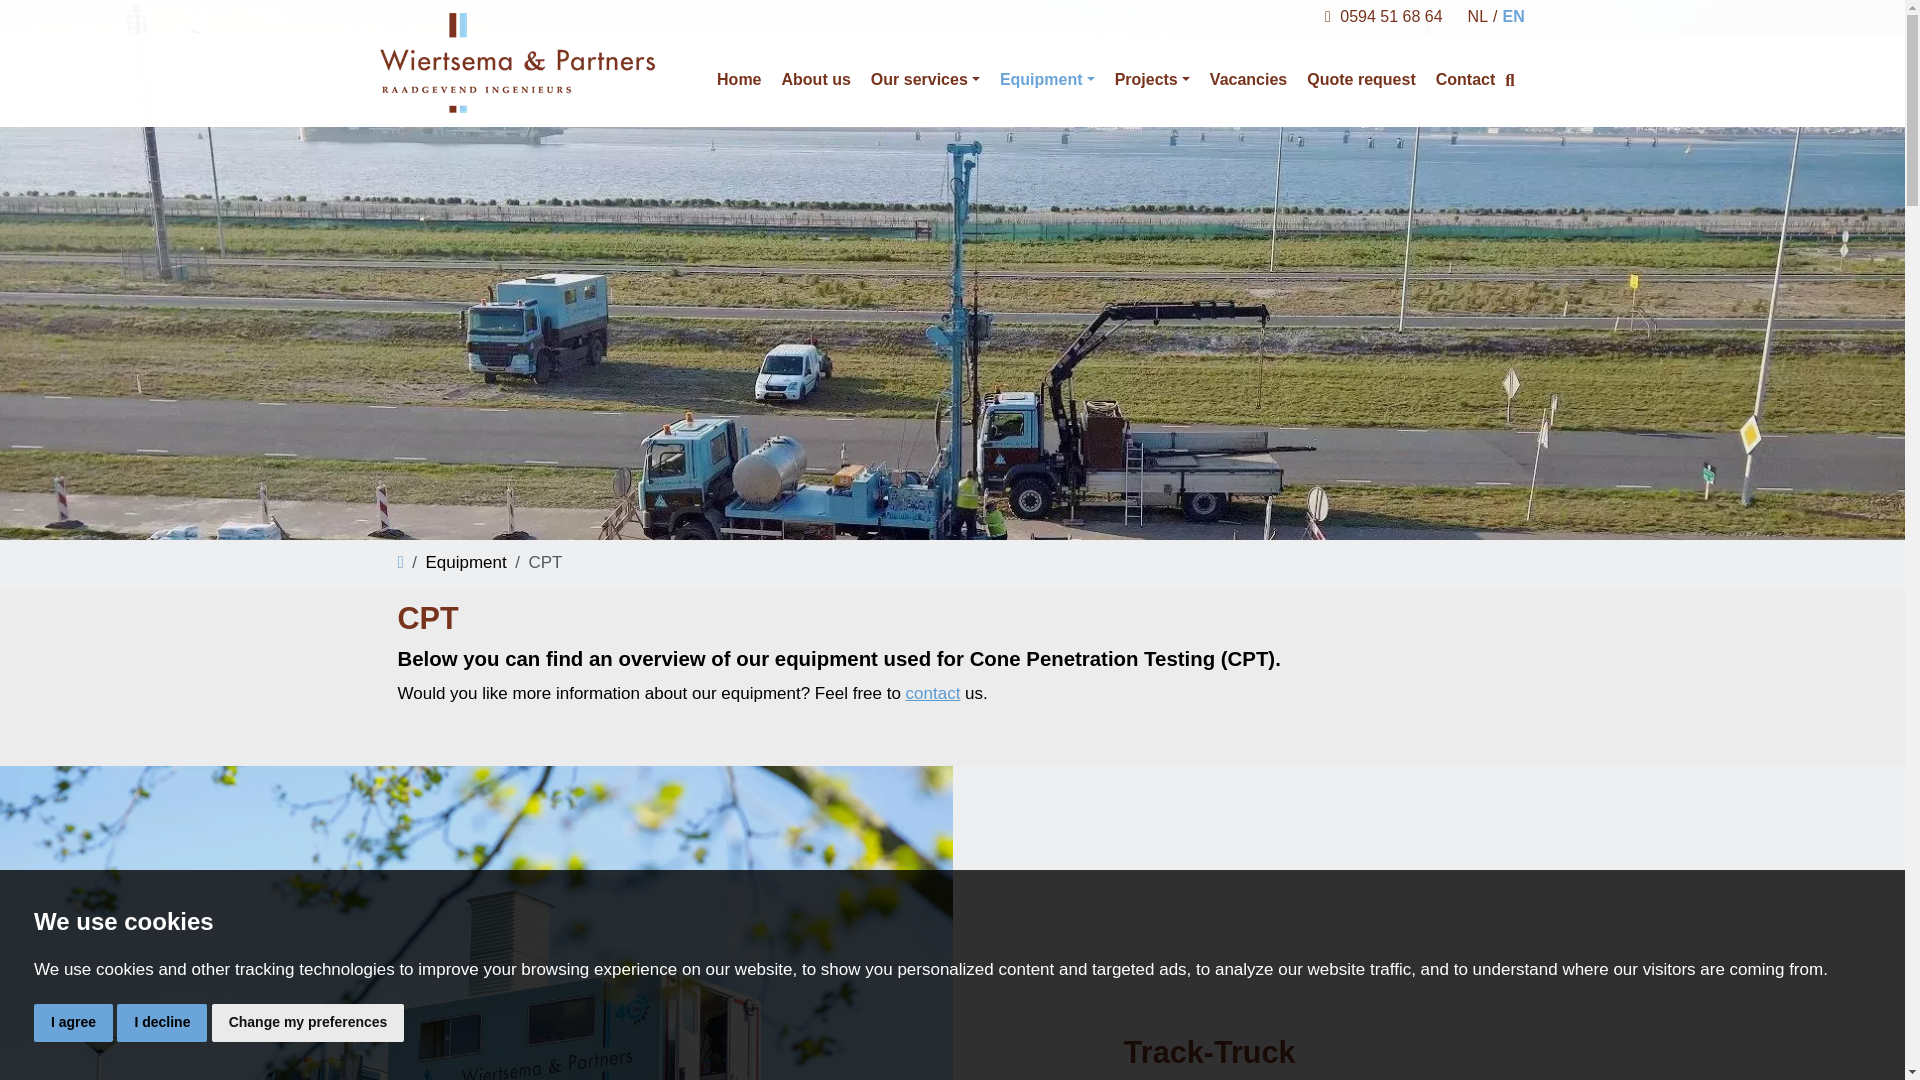 Image resolution: width=1920 pixels, height=1080 pixels. Describe the element at coordinates (816, 80) in the screenshot. I see `About us` at that location.